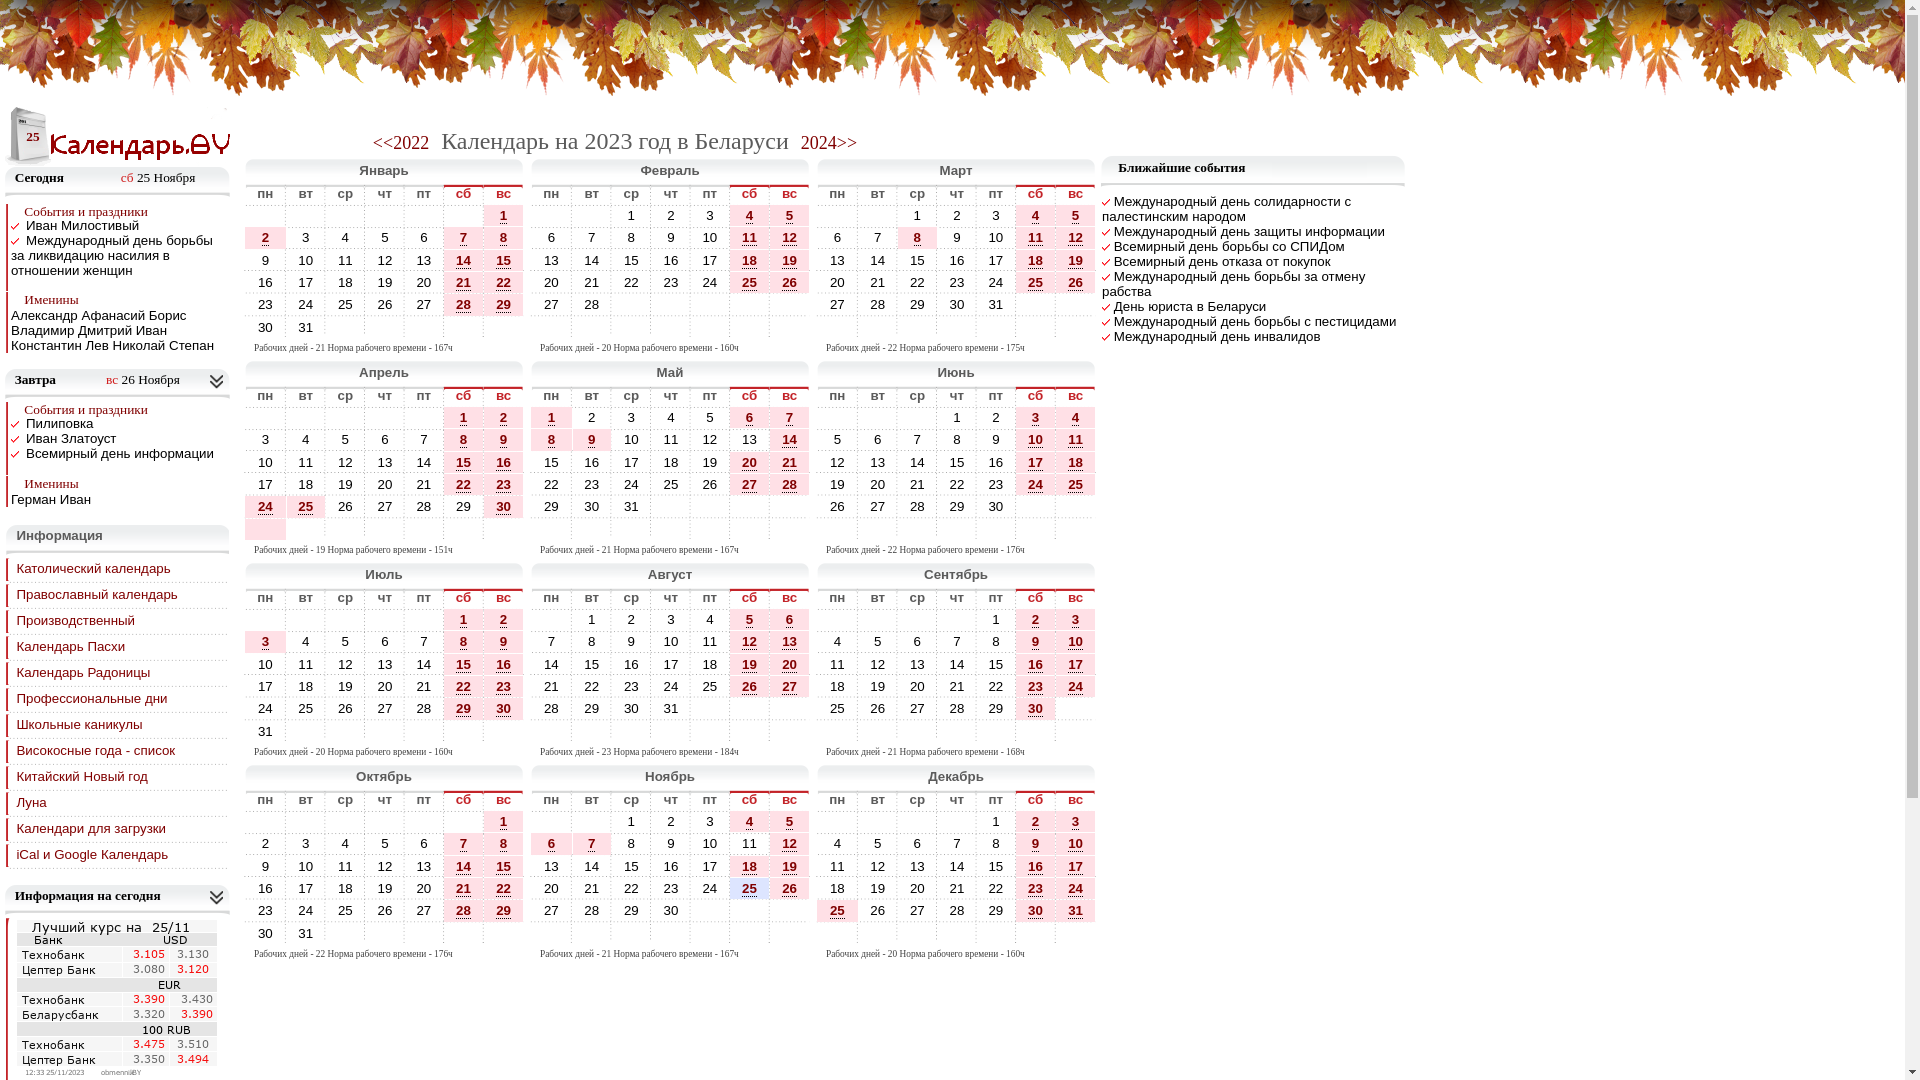 This screenshot has height=1080, width=1920. Describe the element at coordinates (424, 418) in the screenshot. I see ` ` at that location.